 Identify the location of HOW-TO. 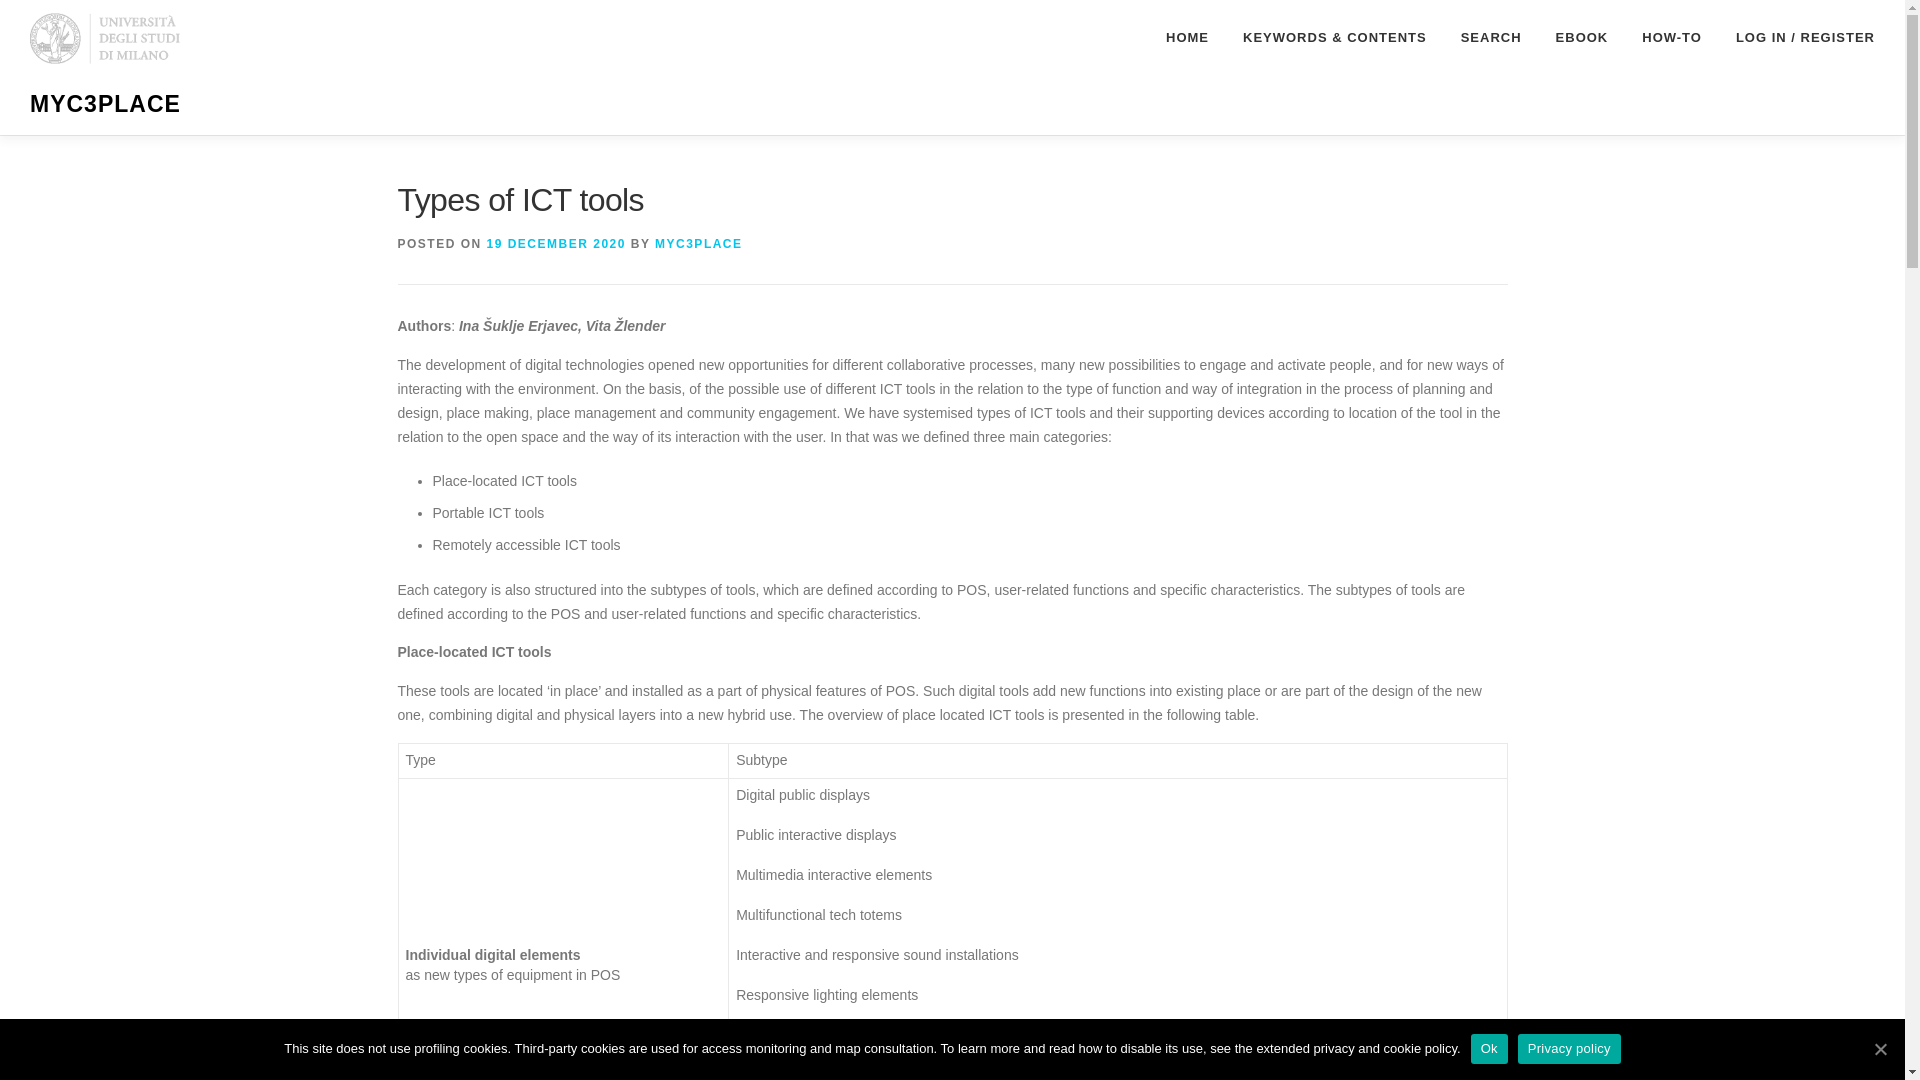
(1671, 37).